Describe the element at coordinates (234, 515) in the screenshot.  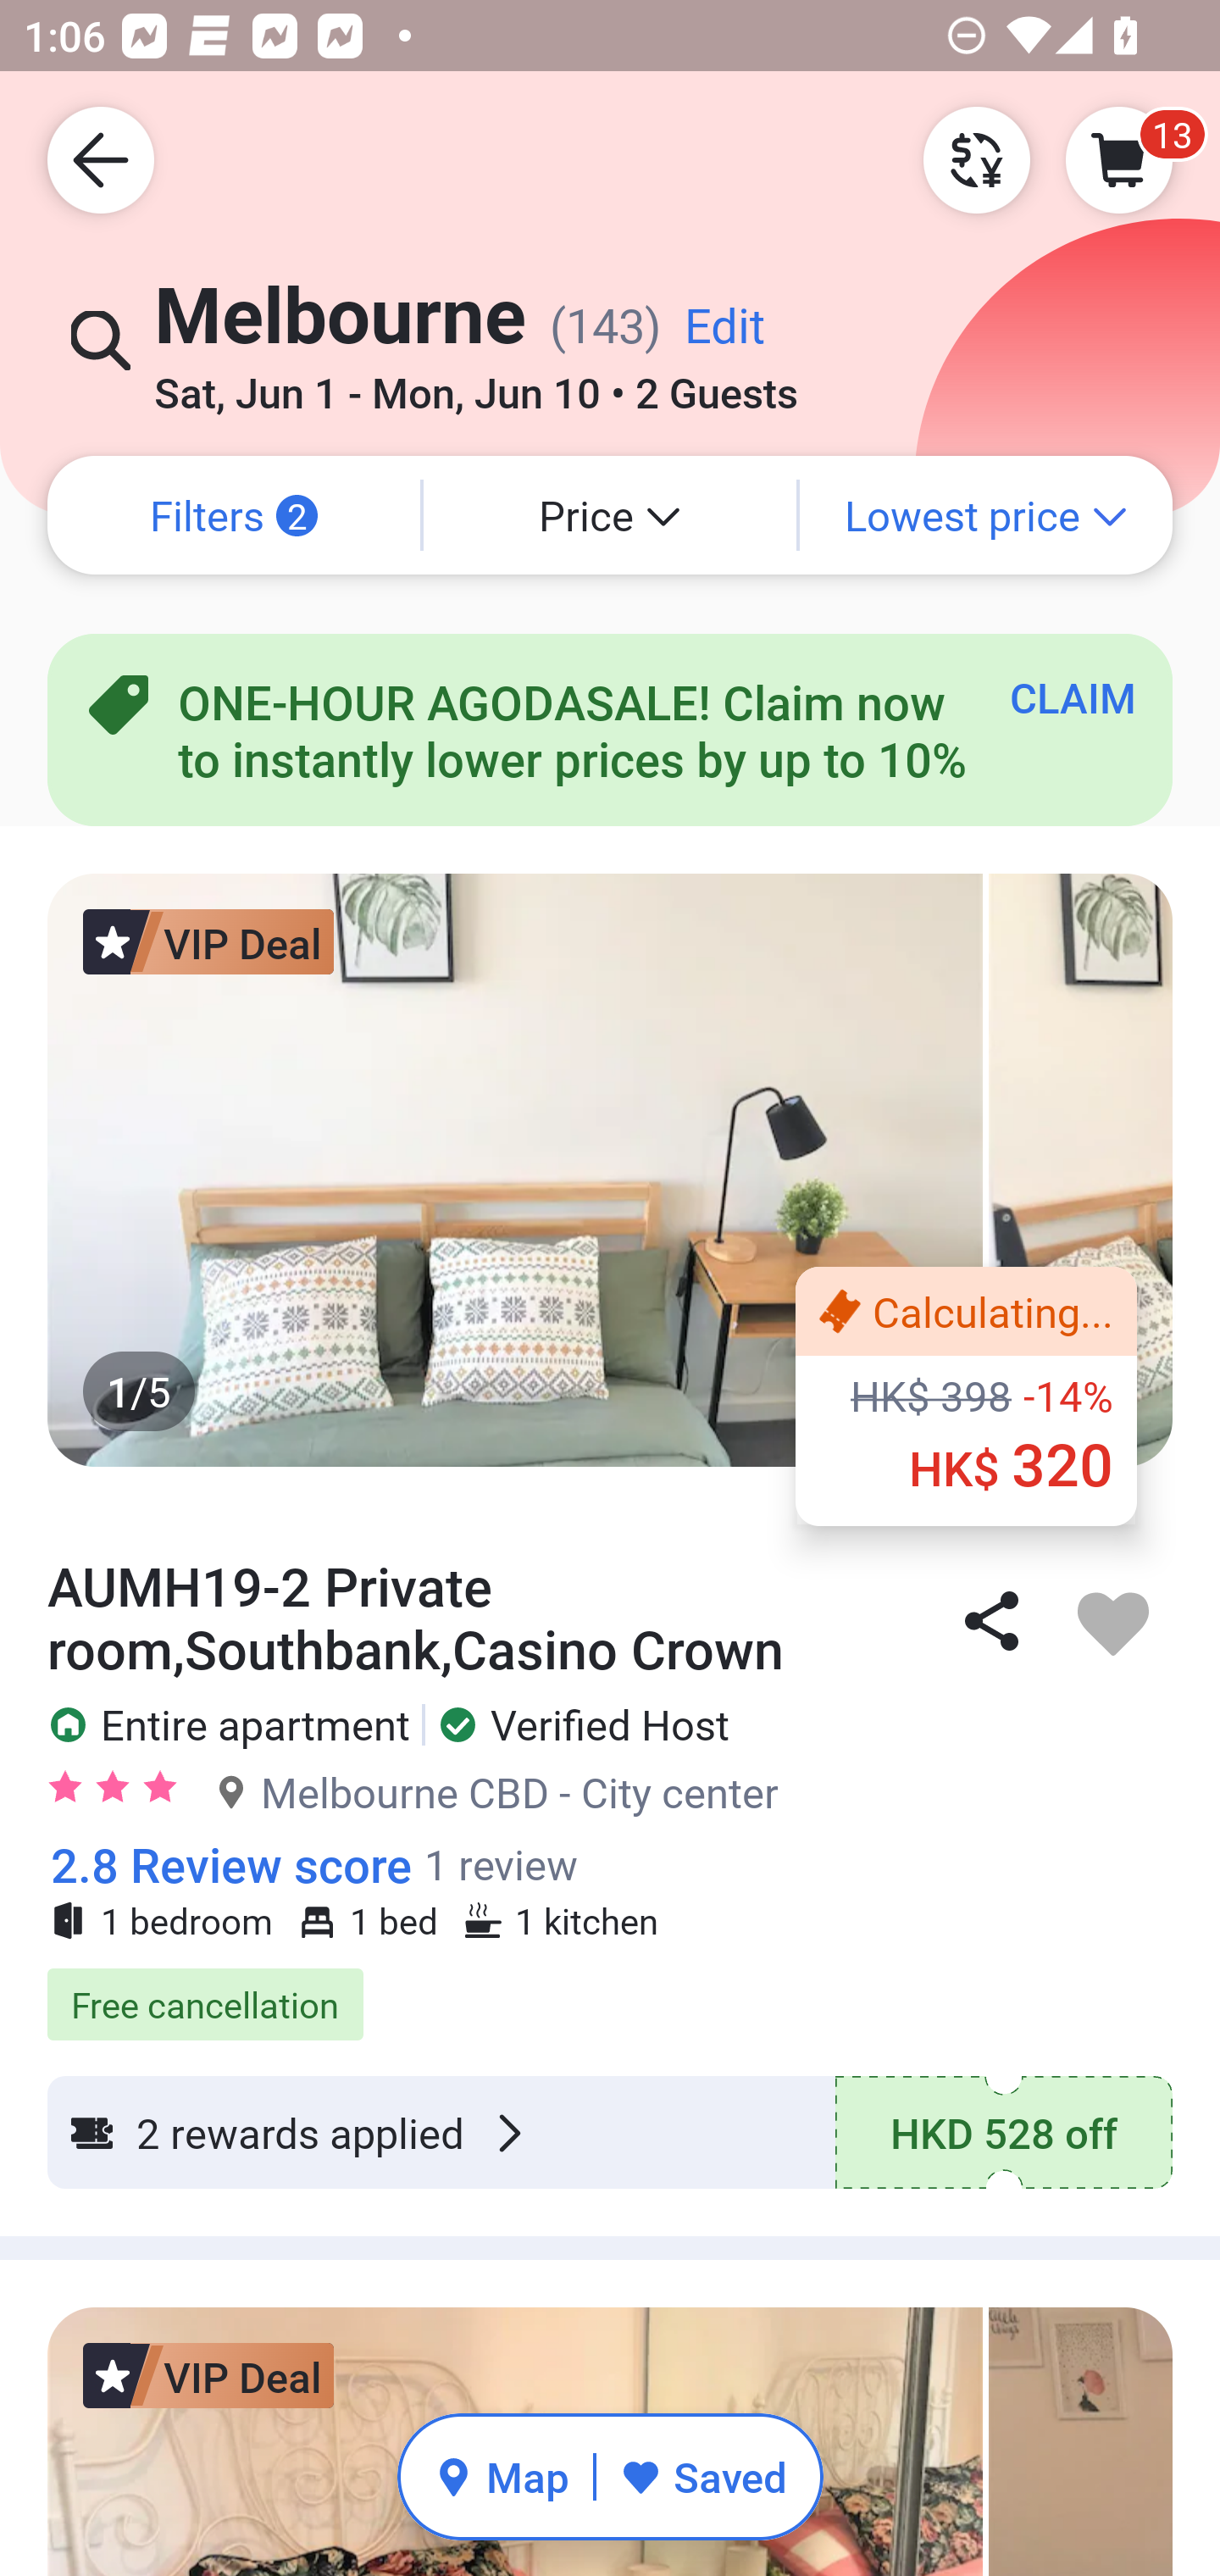
I see `Filters 2` at that location.